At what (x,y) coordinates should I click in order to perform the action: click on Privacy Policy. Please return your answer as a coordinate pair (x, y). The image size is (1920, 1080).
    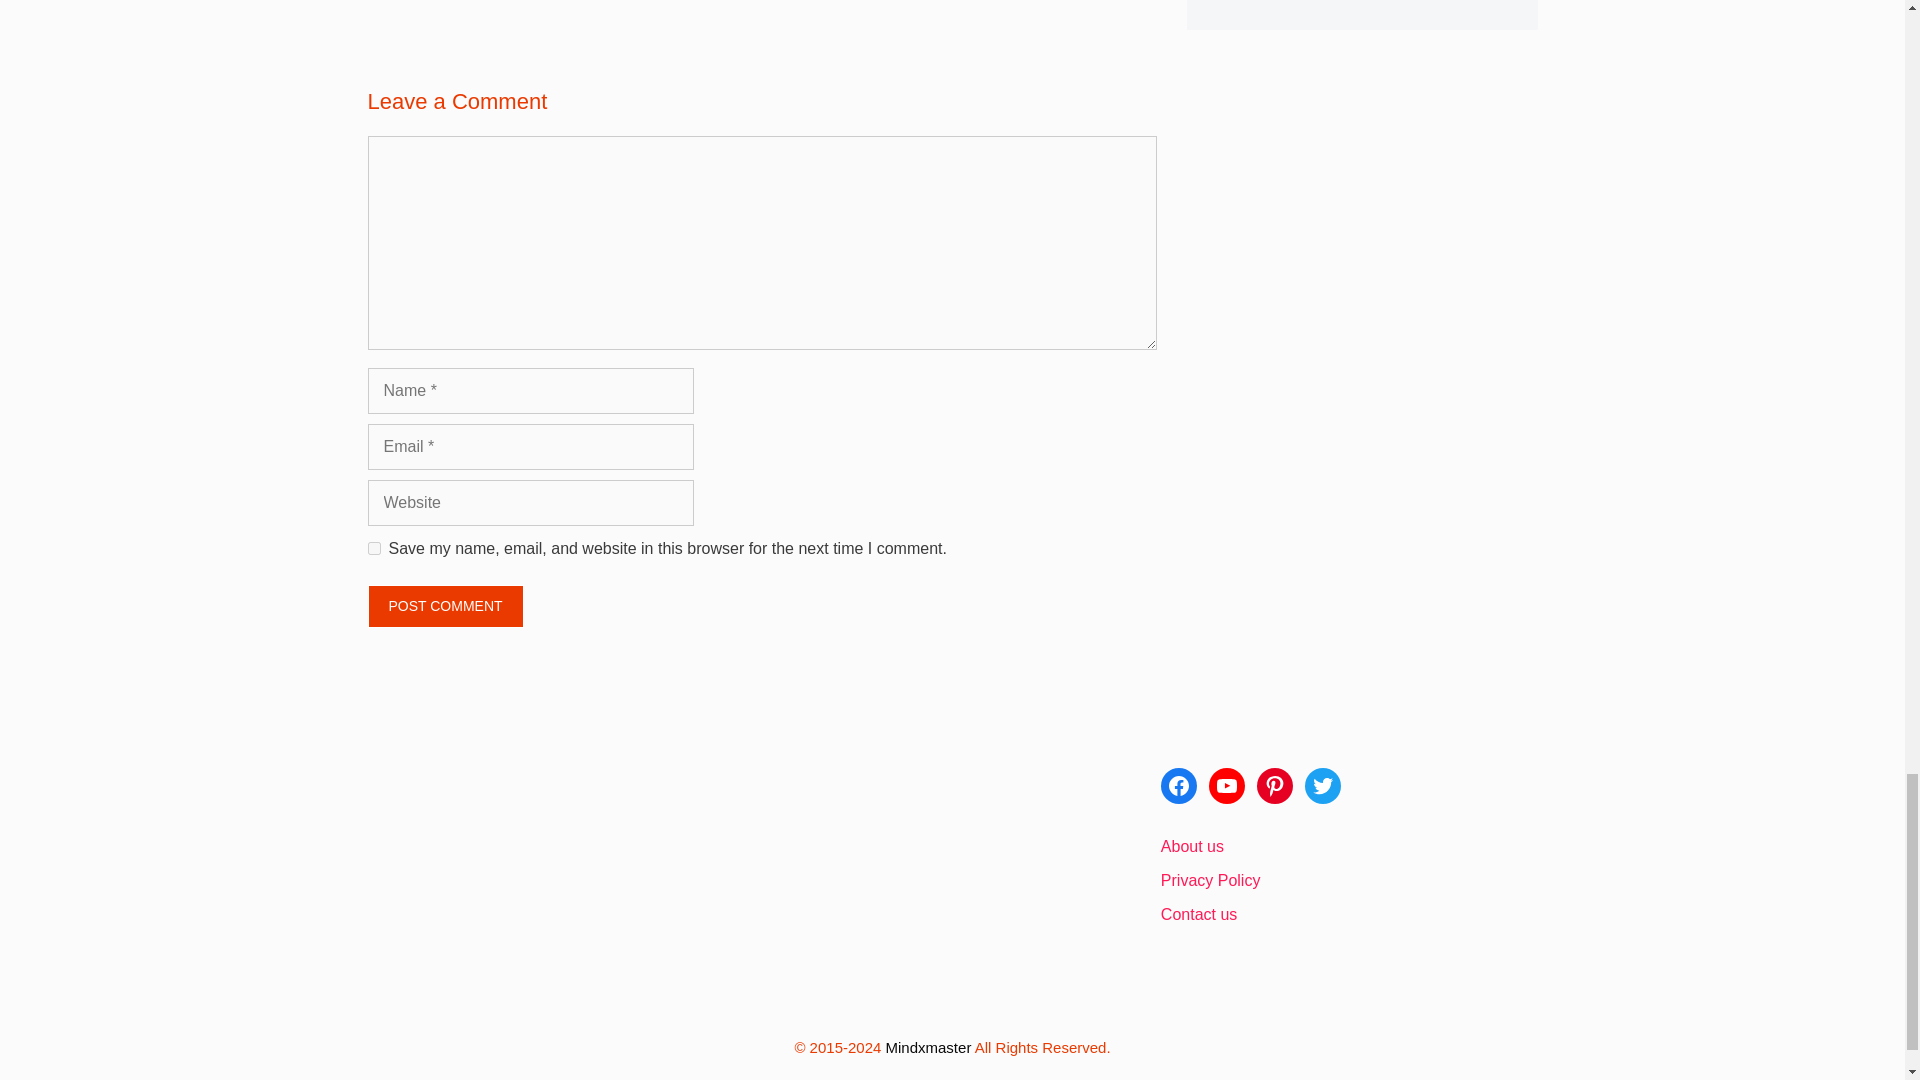
    Looking at the image, I should click on (1211, 880).